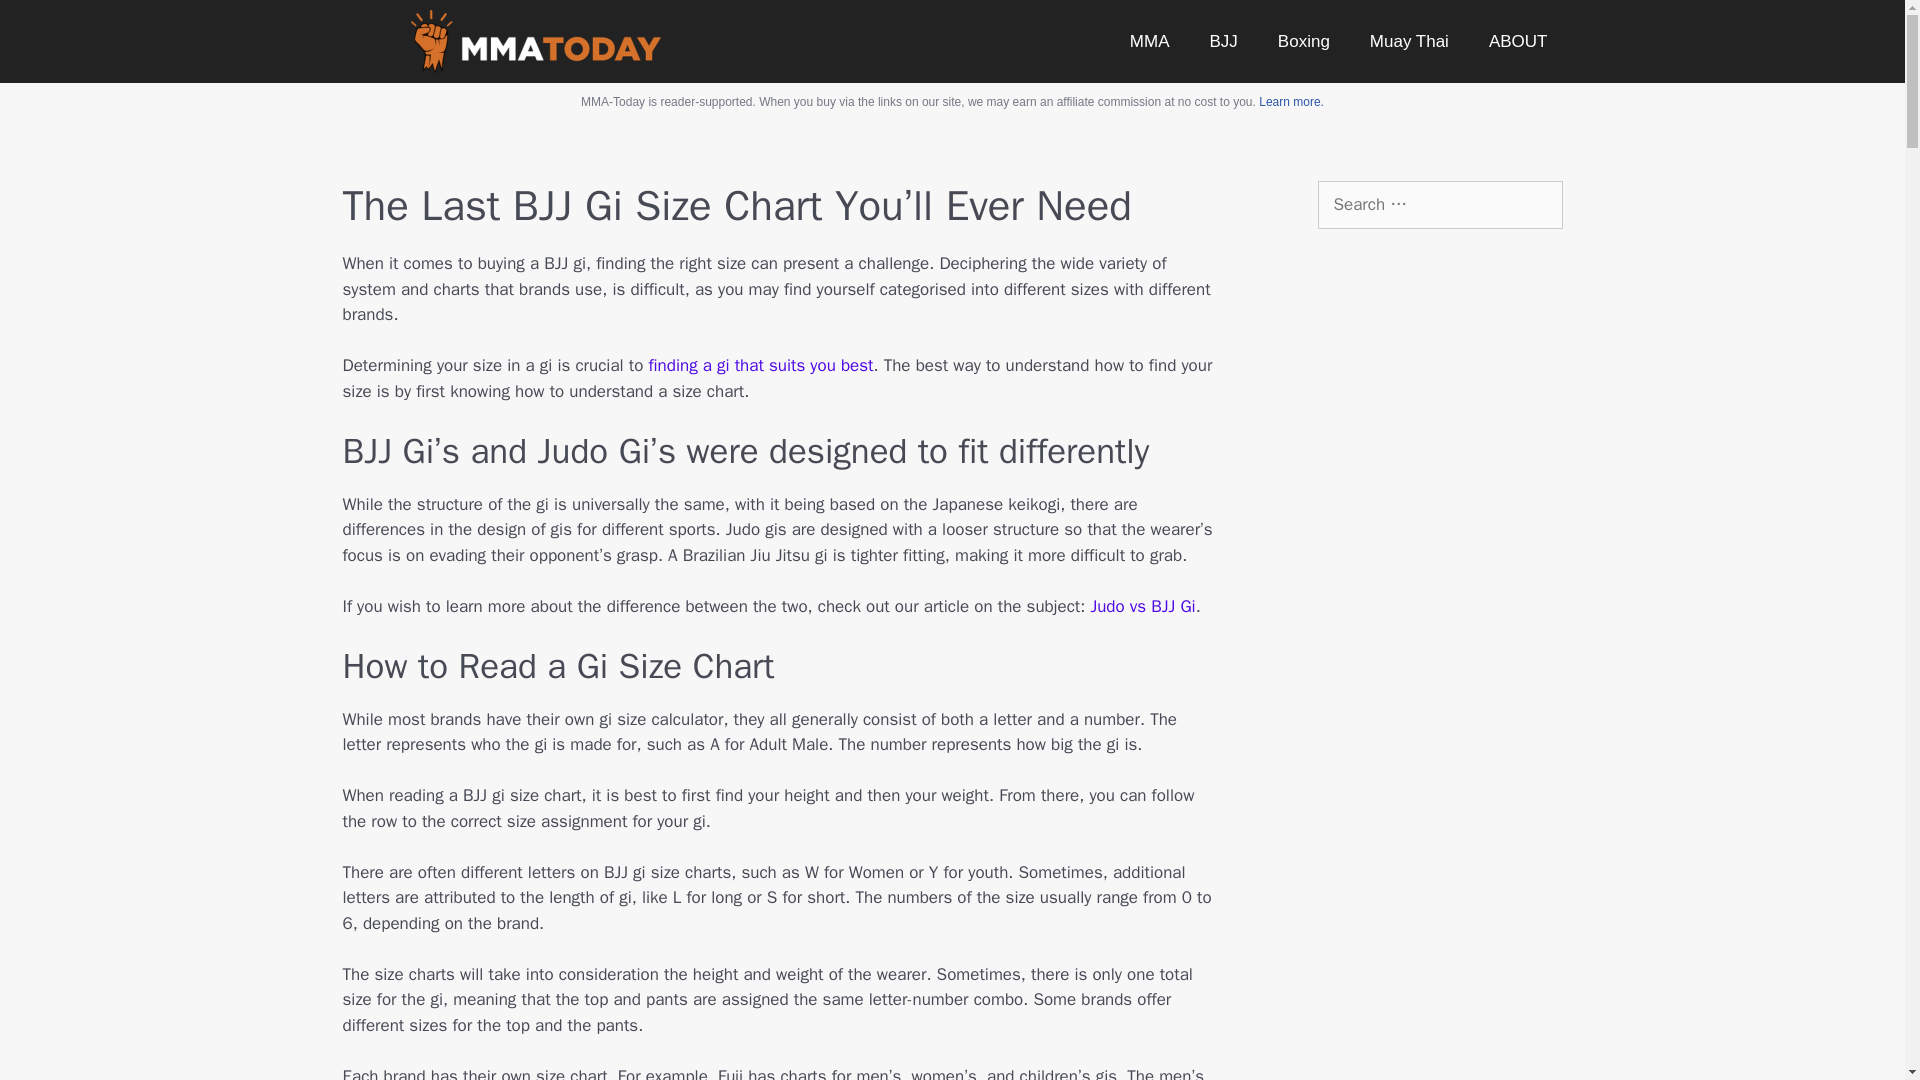 The height and width of the screenshot is (1080, 1920). I want to click on Judo vs BJJ Gi, so click(1142, 606).